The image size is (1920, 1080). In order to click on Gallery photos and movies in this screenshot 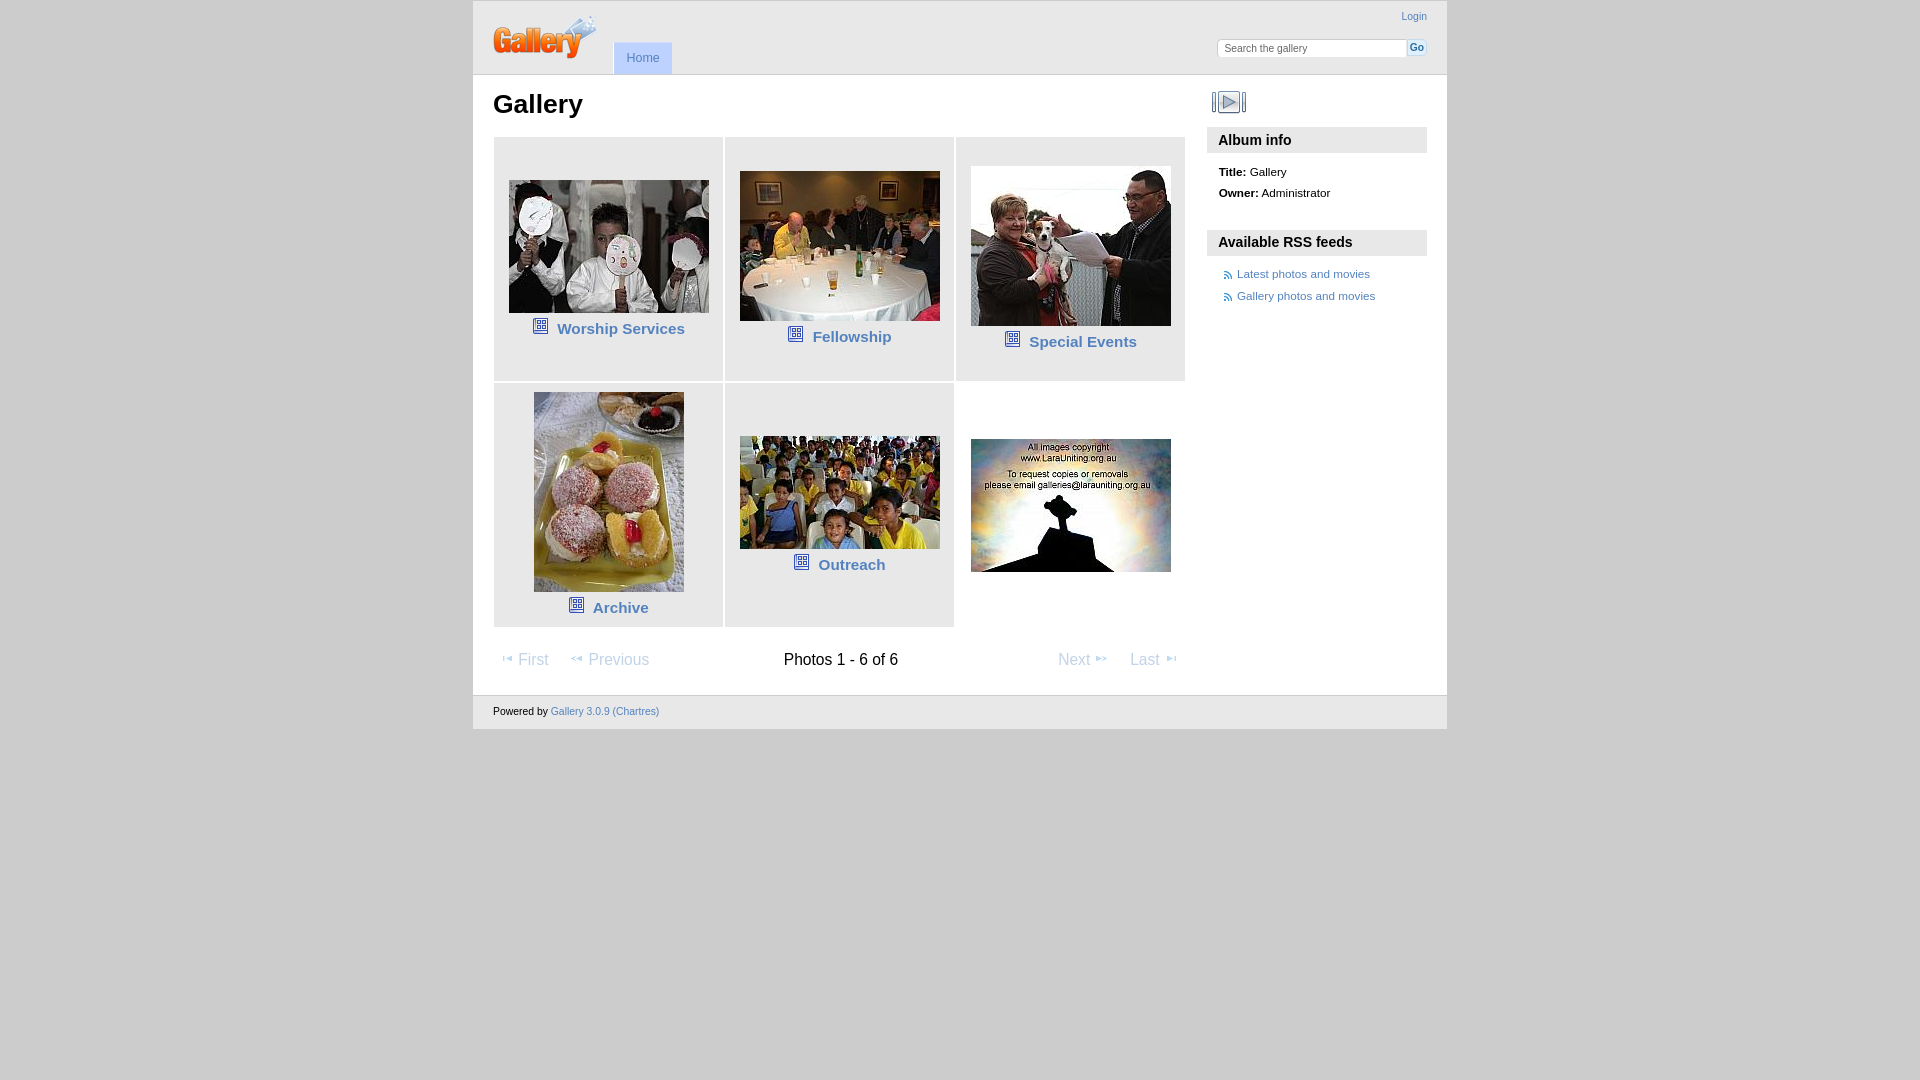, I will do `click(1306, 296)`.